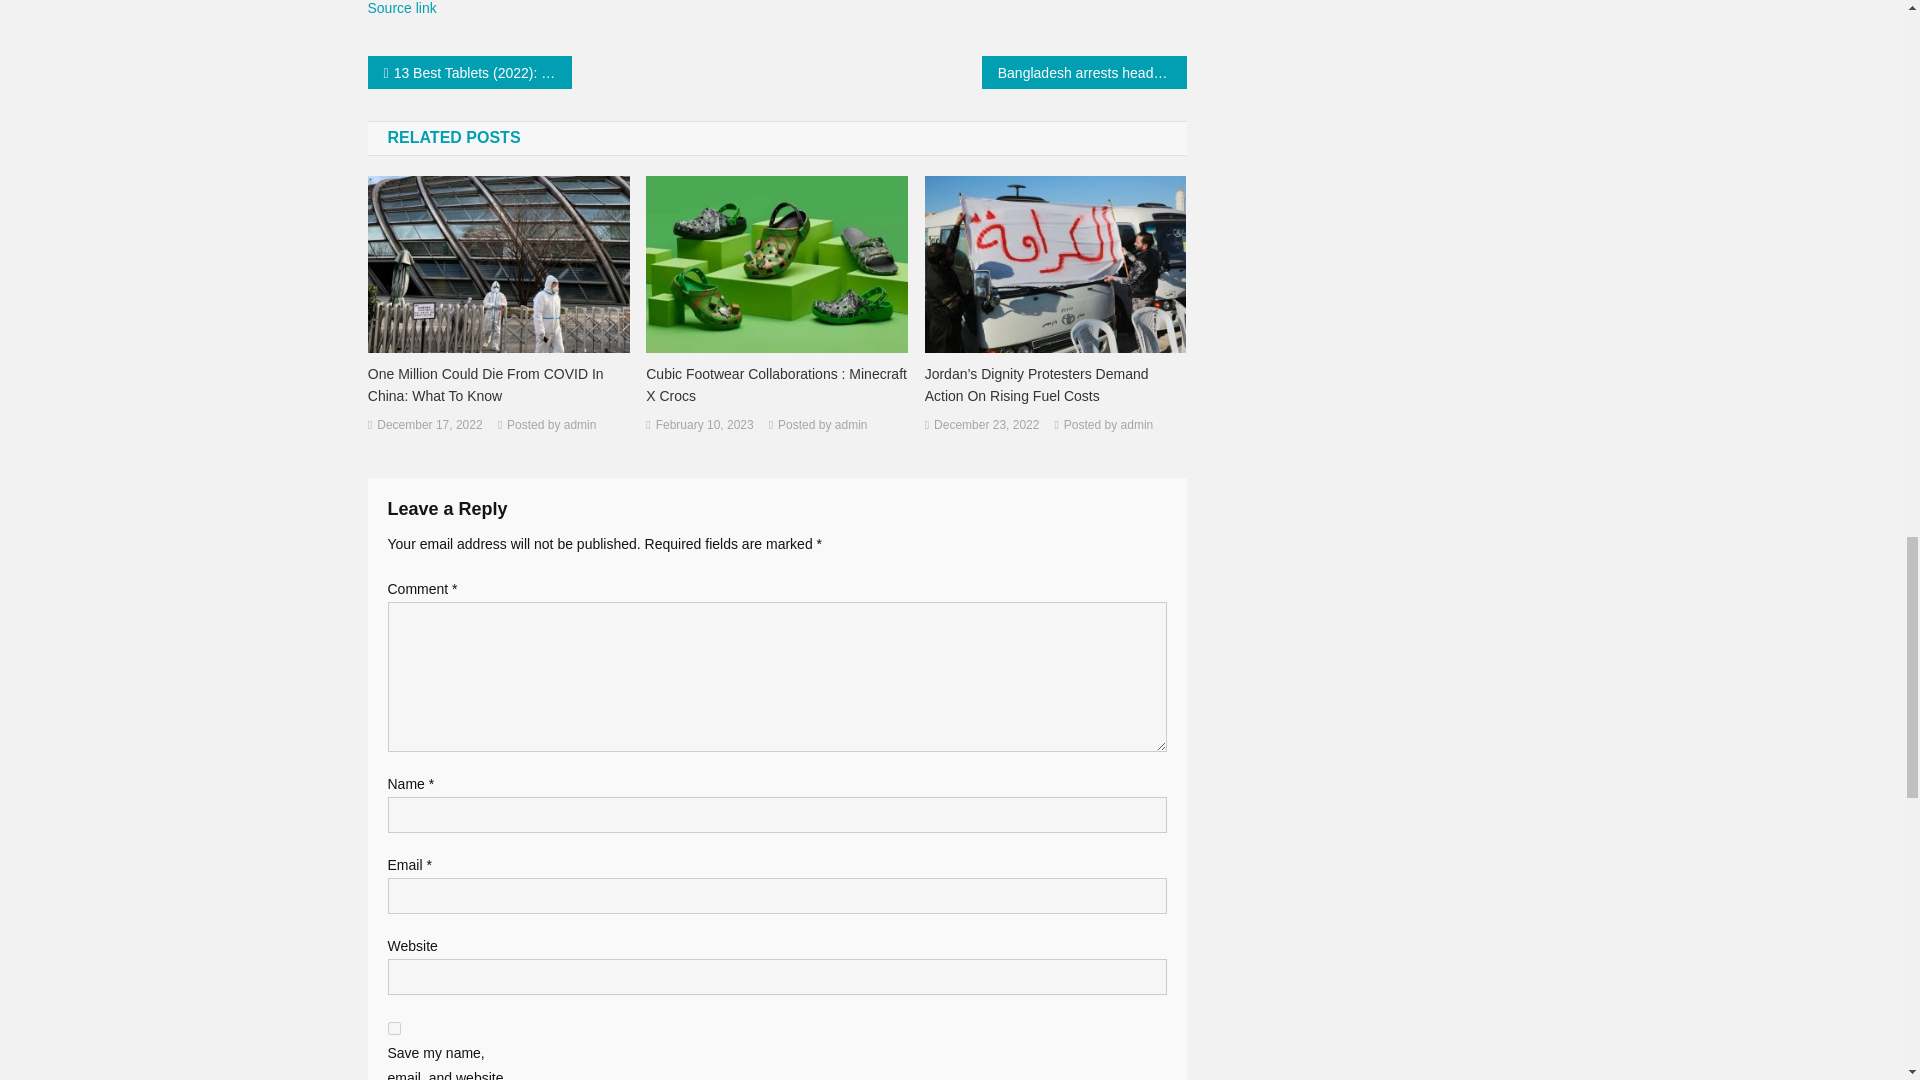  What do you see at coordinates (402, 8) in the screenshot?
I see `Source link` at bounding box center [402, 8].